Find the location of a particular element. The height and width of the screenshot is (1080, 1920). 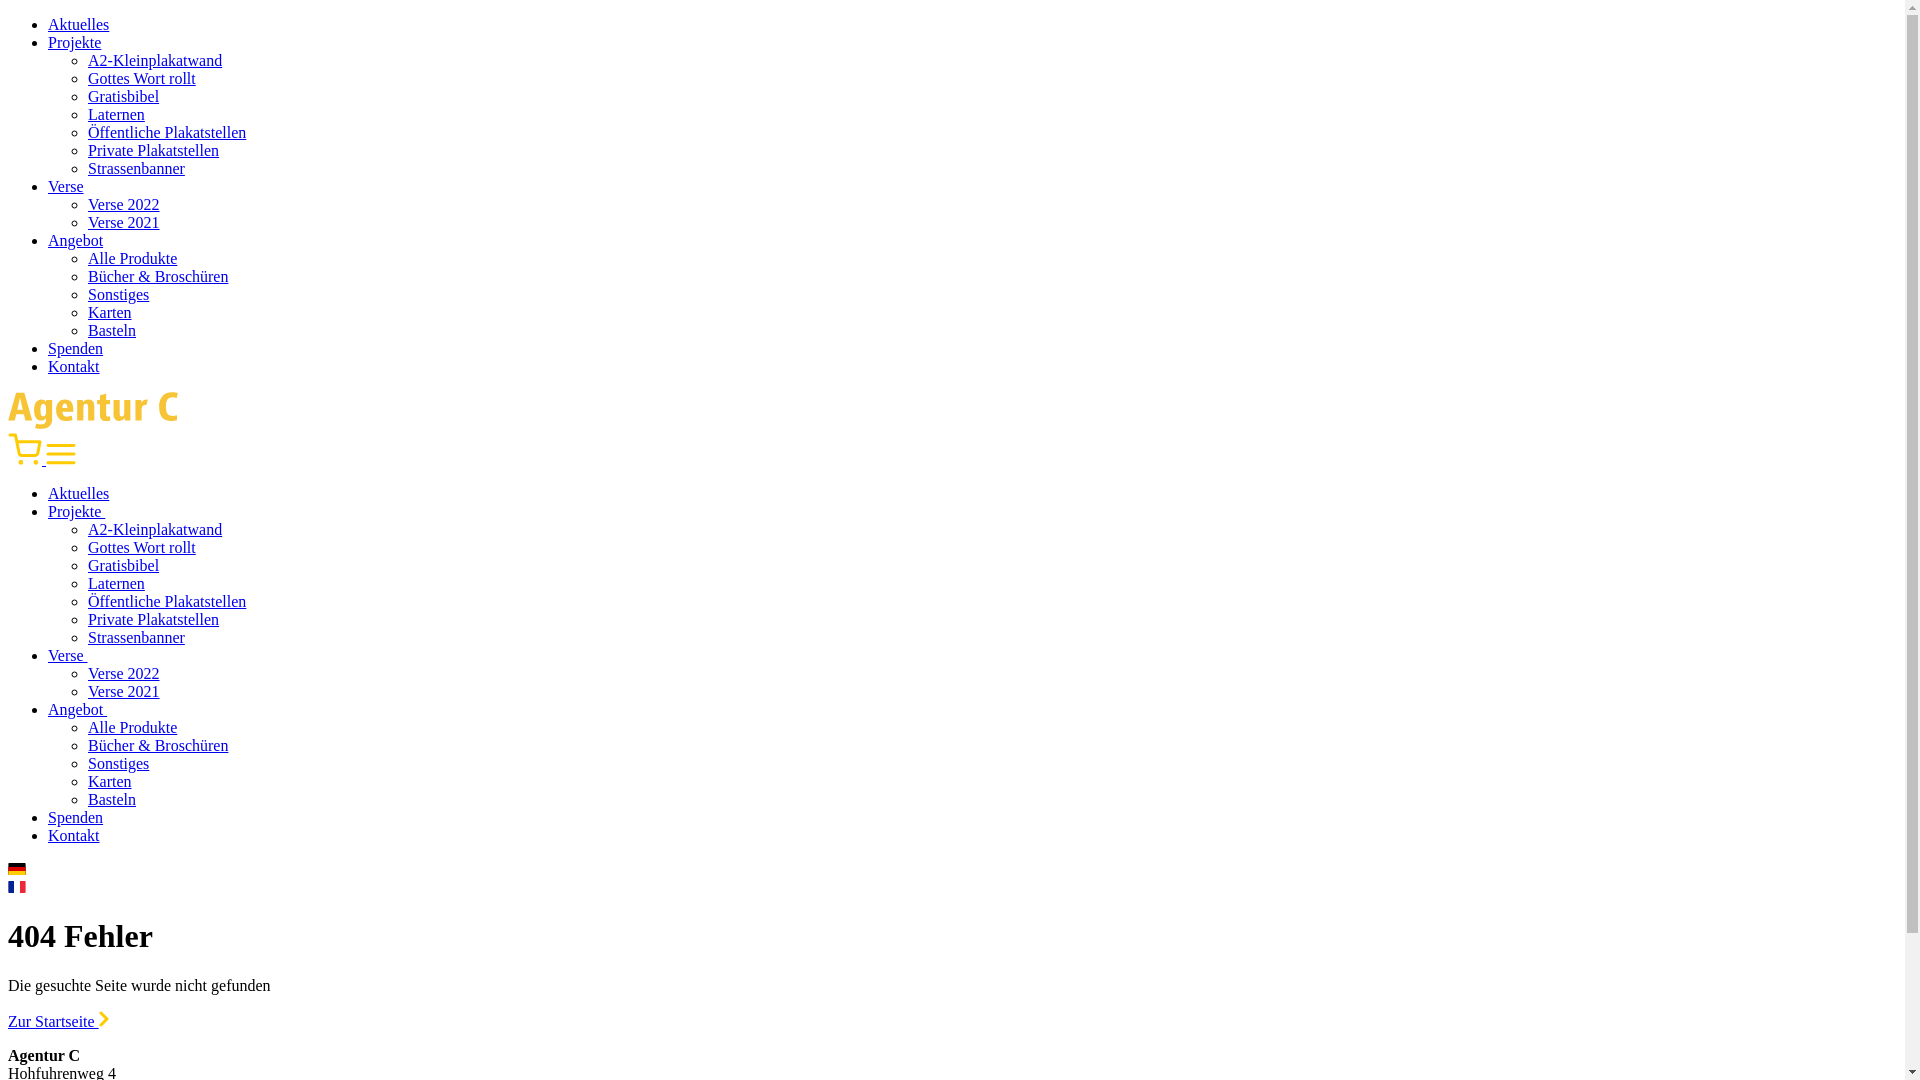

Angebot is located at coordinates (76, 240).